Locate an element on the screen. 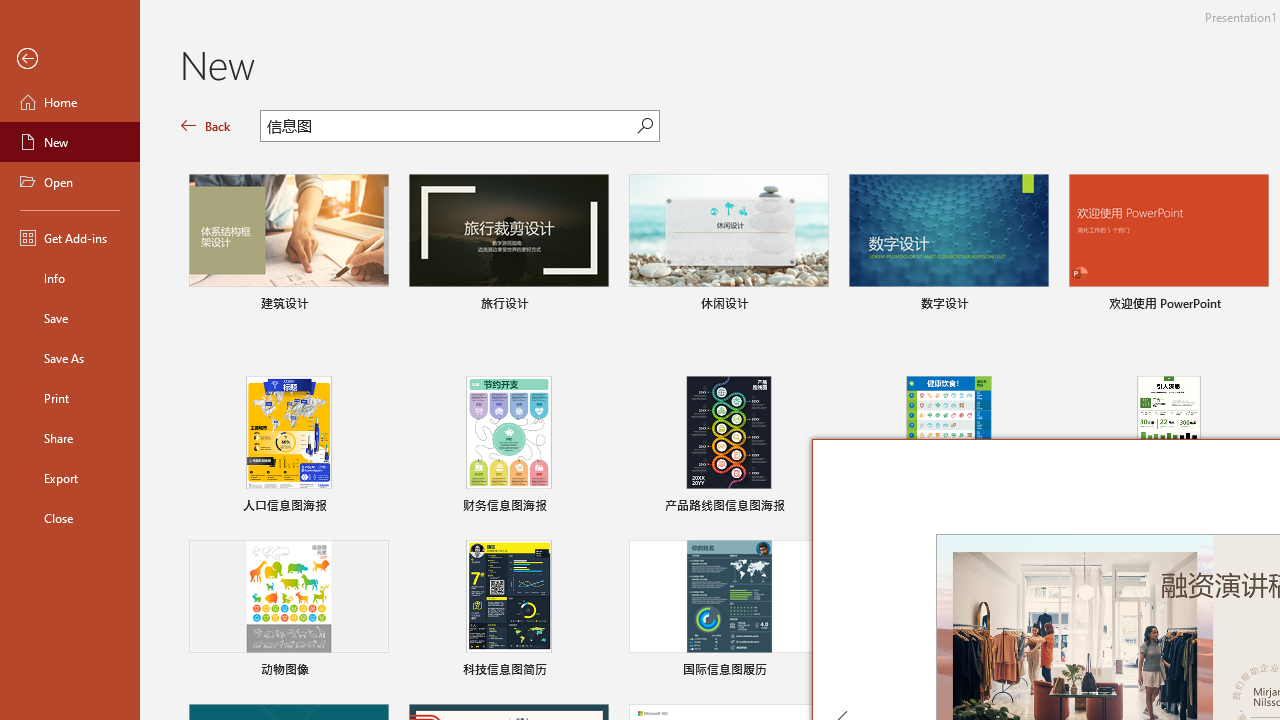 This screenshot has height=720, width=1280. Info is located at coordinates (70, 278).